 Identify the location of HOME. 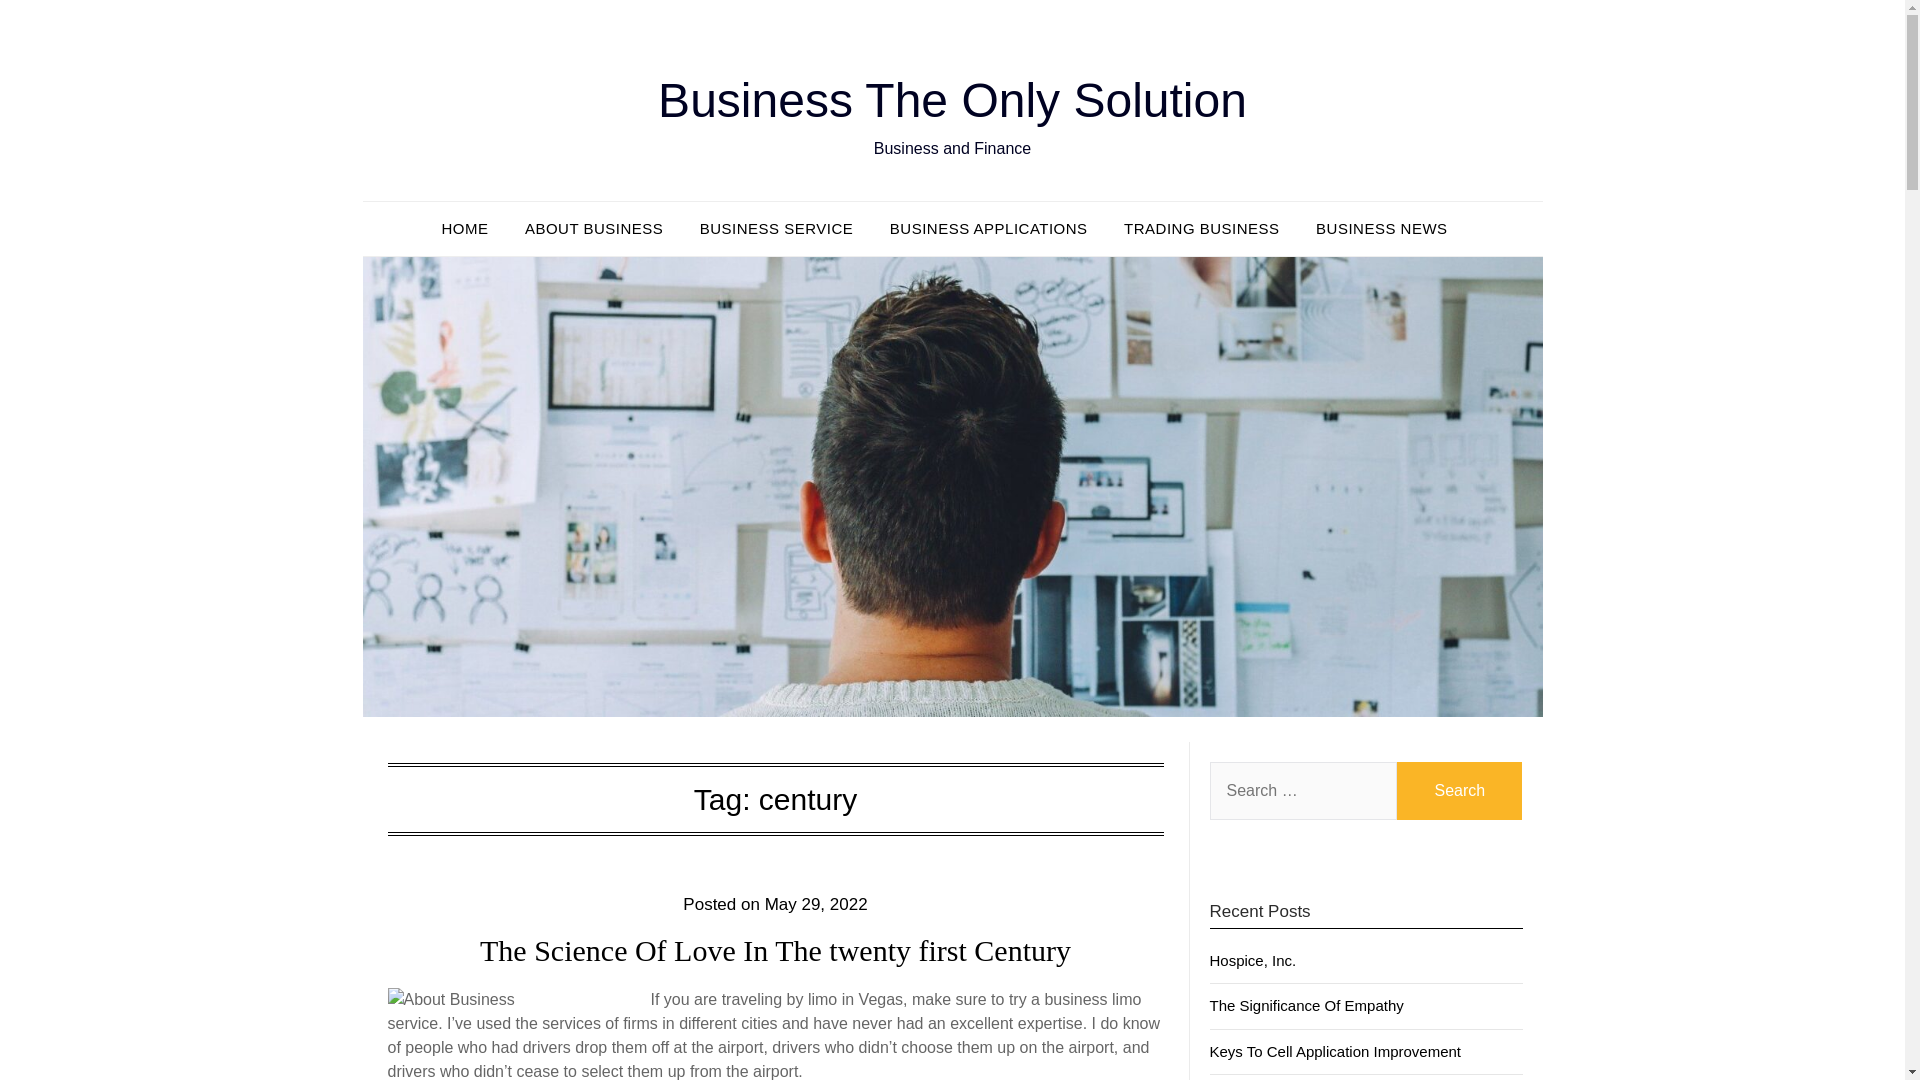
(472, 228).